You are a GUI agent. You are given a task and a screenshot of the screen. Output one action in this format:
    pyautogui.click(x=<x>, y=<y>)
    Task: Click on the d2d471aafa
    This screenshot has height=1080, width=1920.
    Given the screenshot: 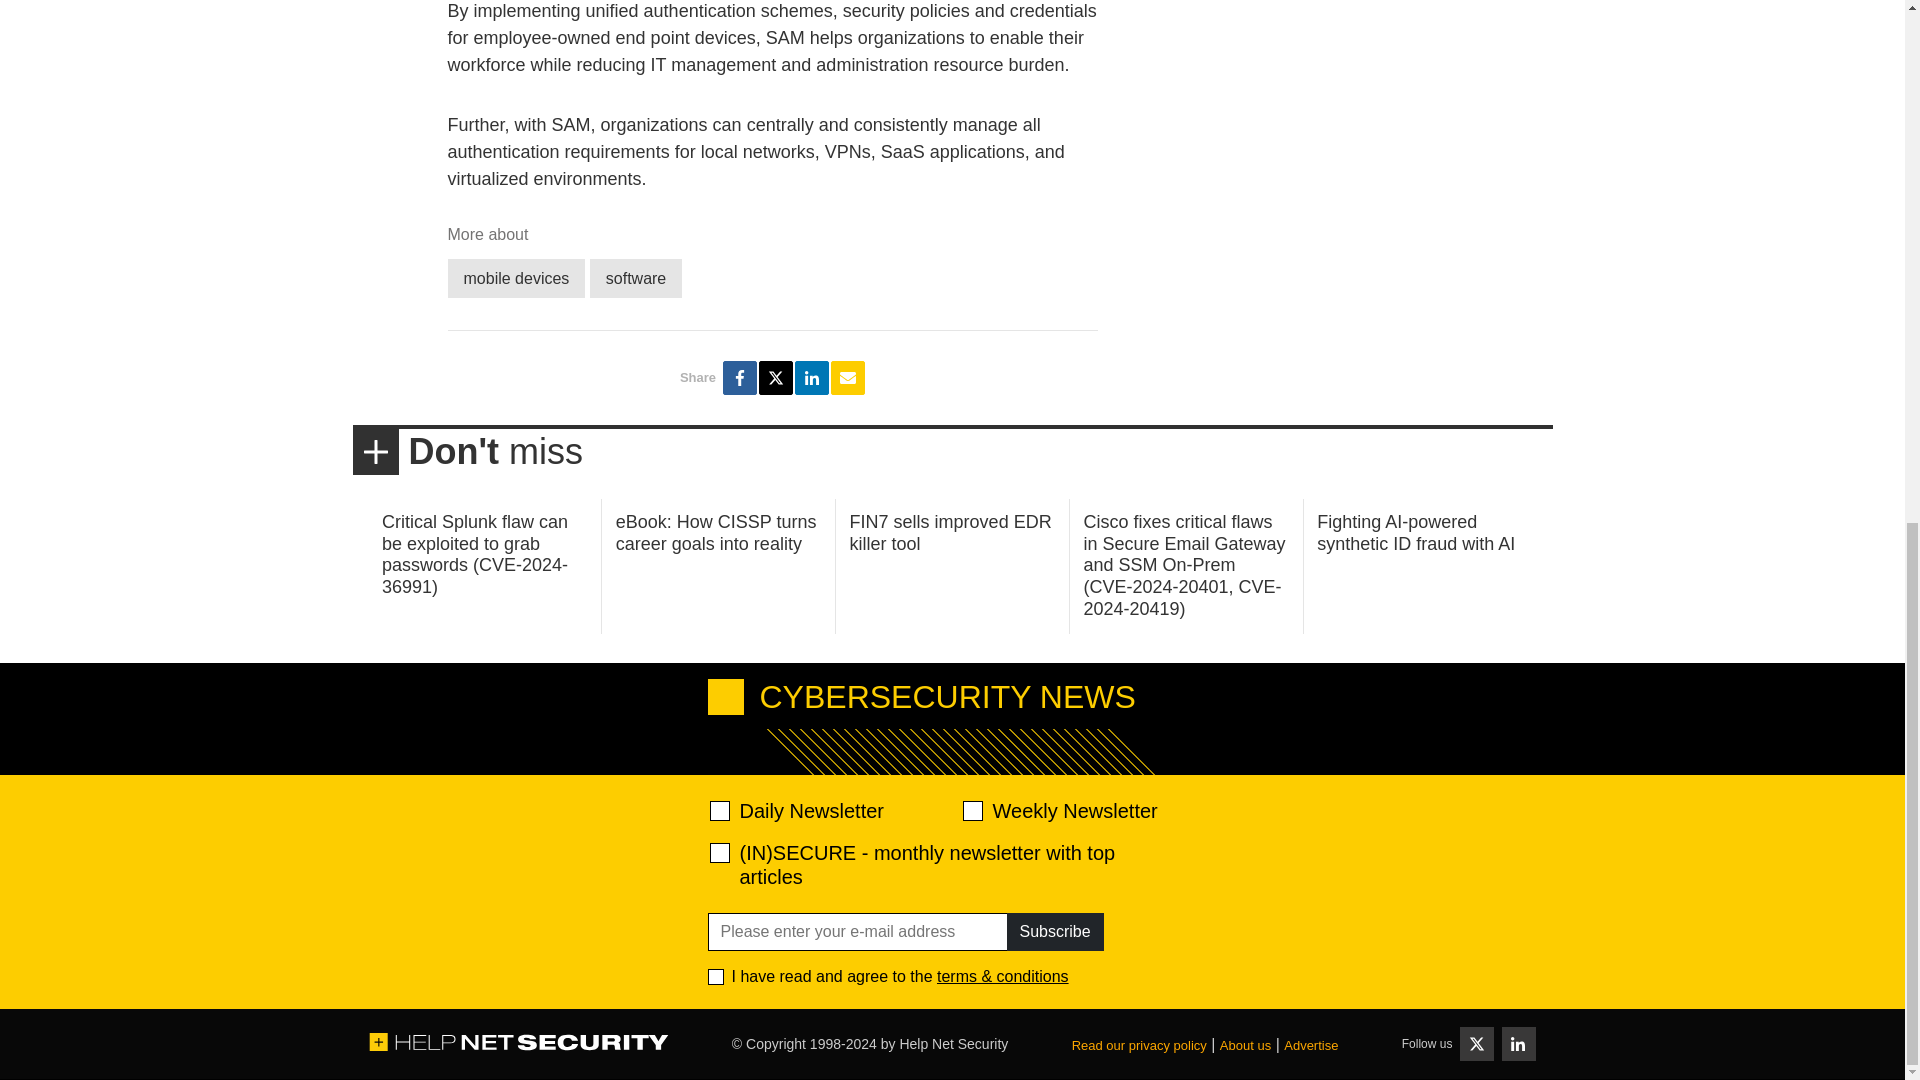 What is the action you would take?
    pyautogui.click(x=971, y=810)
    